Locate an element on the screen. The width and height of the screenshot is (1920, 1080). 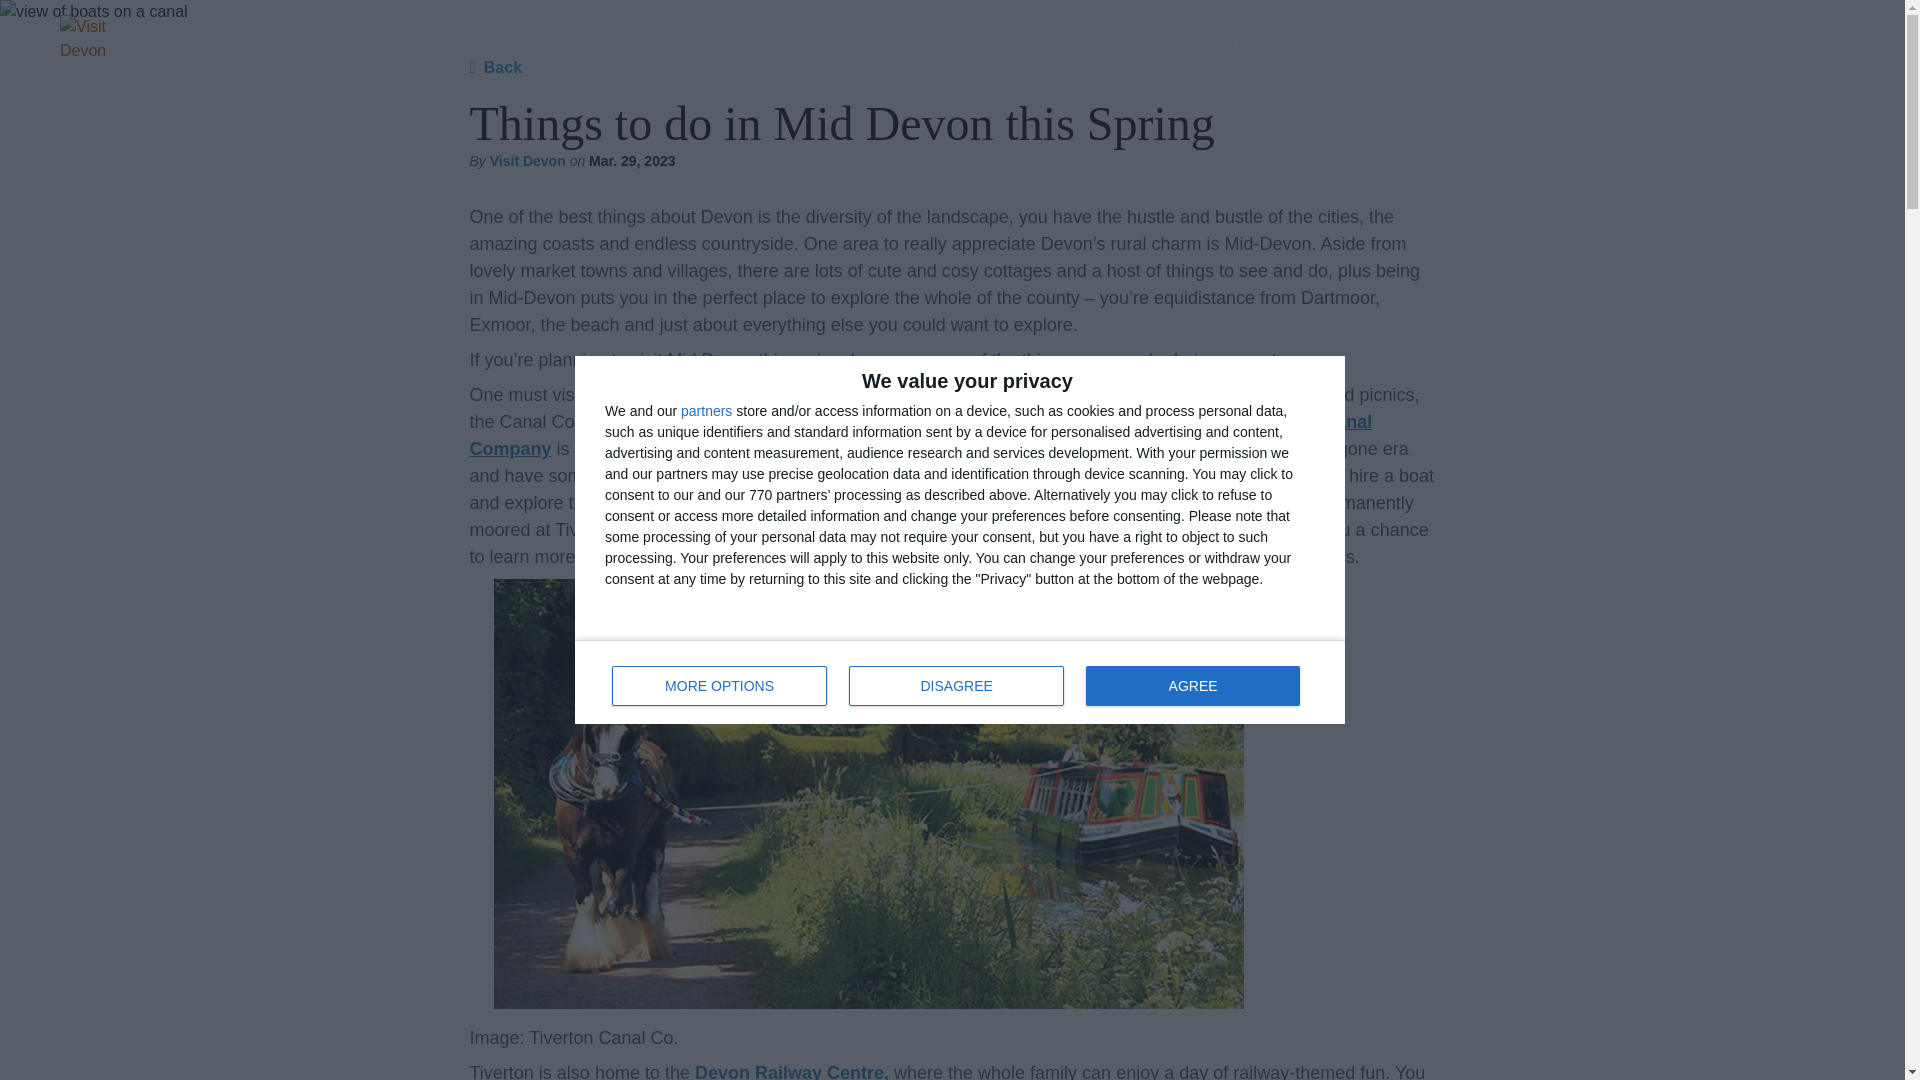
What's On is located at coordinates (960, 682).